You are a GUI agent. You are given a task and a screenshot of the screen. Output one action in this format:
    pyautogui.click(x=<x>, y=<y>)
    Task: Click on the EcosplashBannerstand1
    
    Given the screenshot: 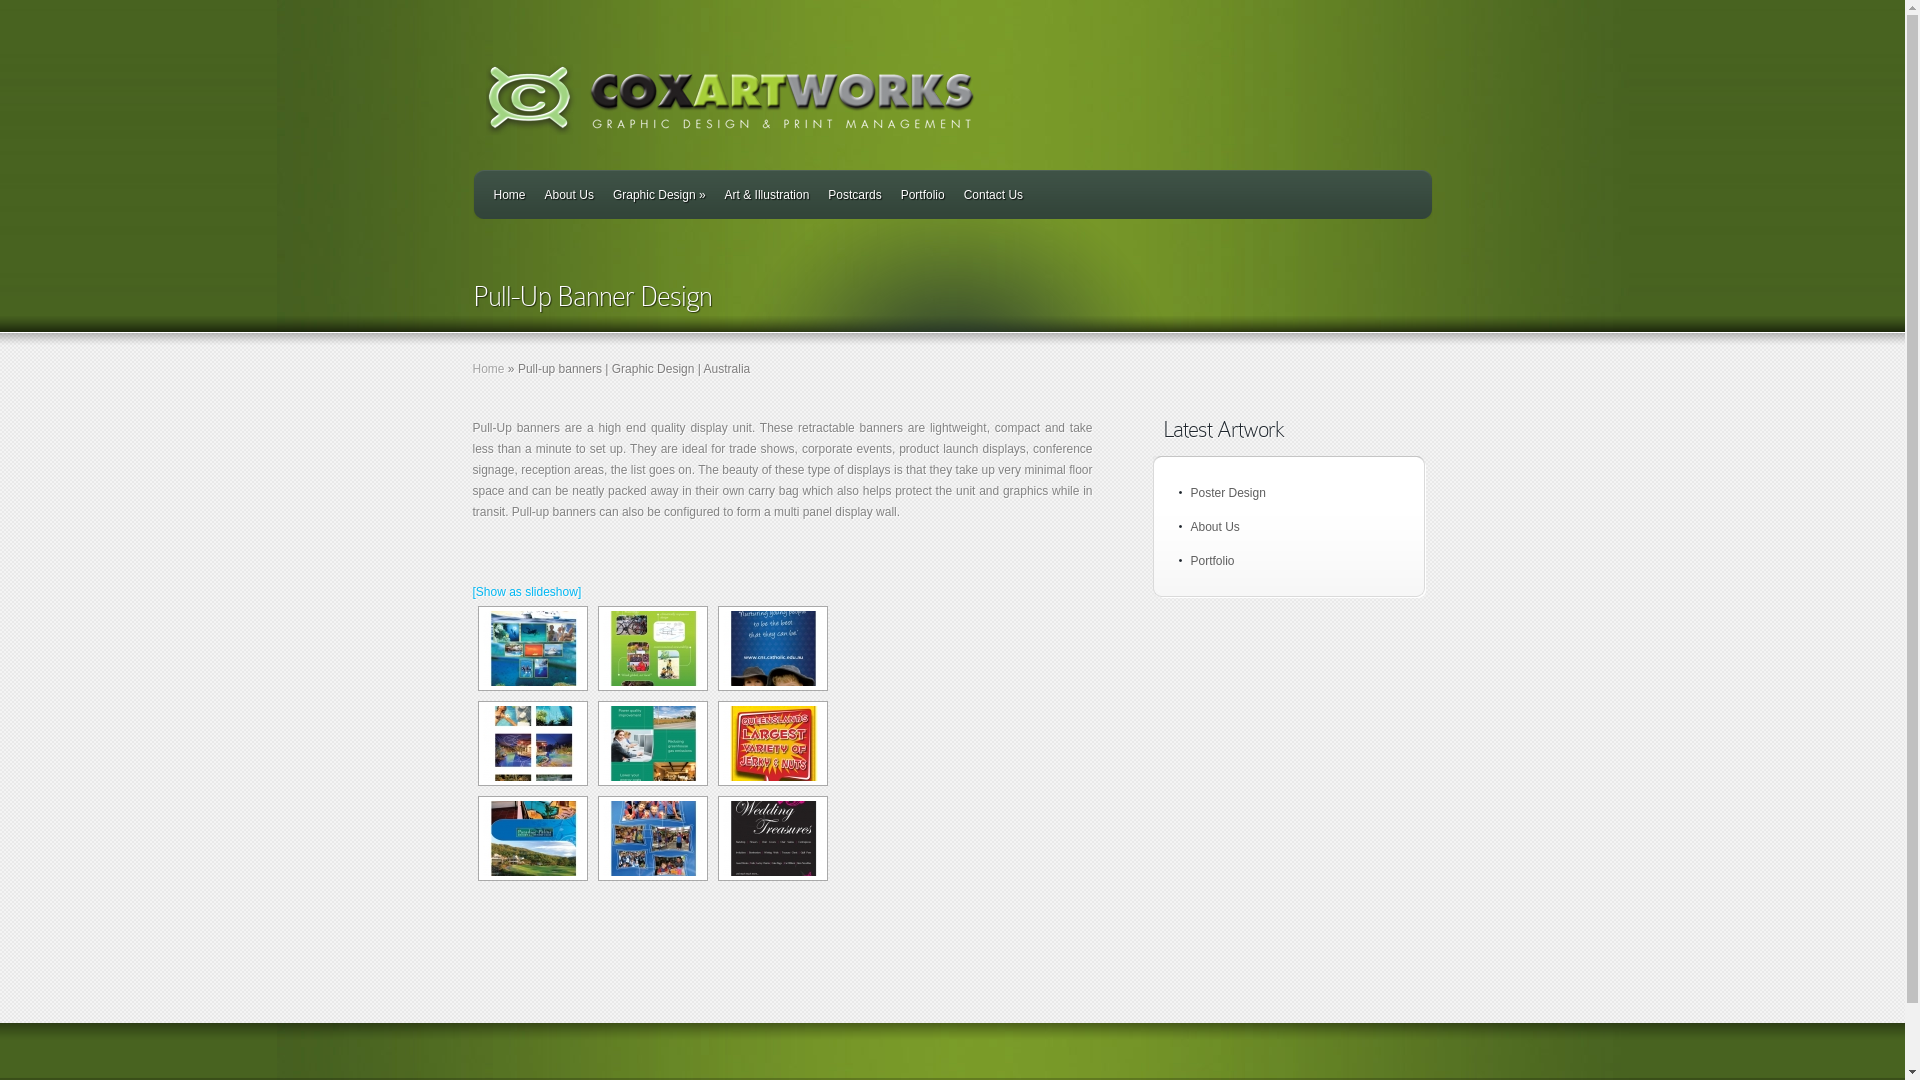 What is the action you would take?
    pyautogui.click(x=532, y=744)
    